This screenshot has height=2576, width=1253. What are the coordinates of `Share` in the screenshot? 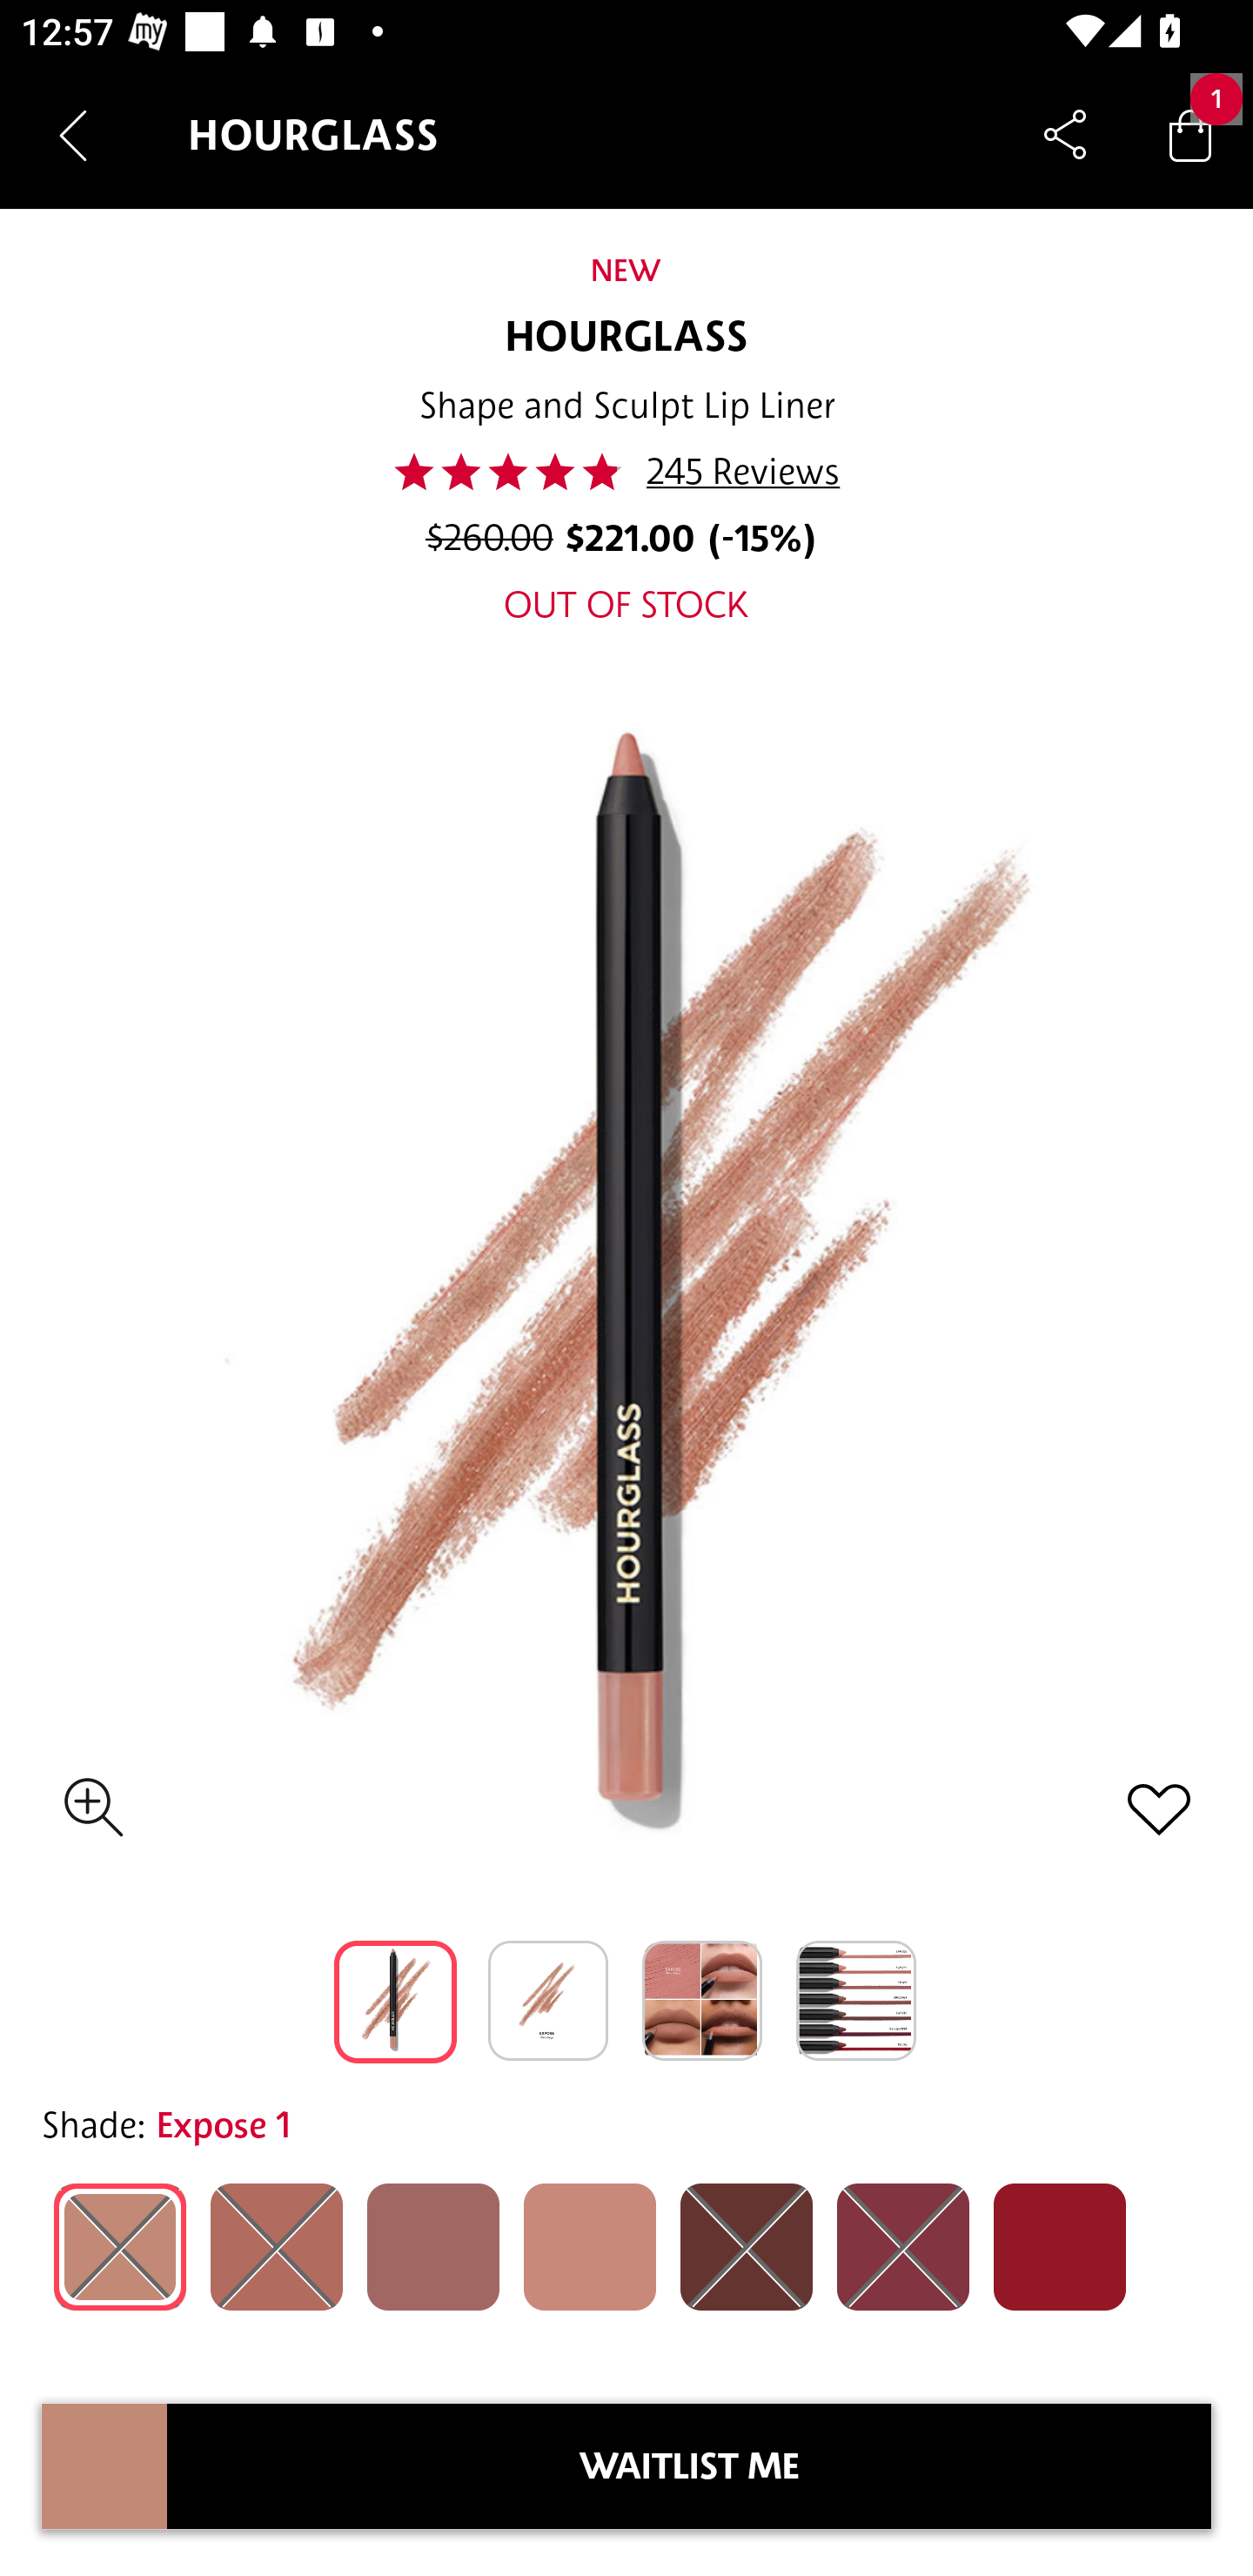 It's located at (1065, 134).